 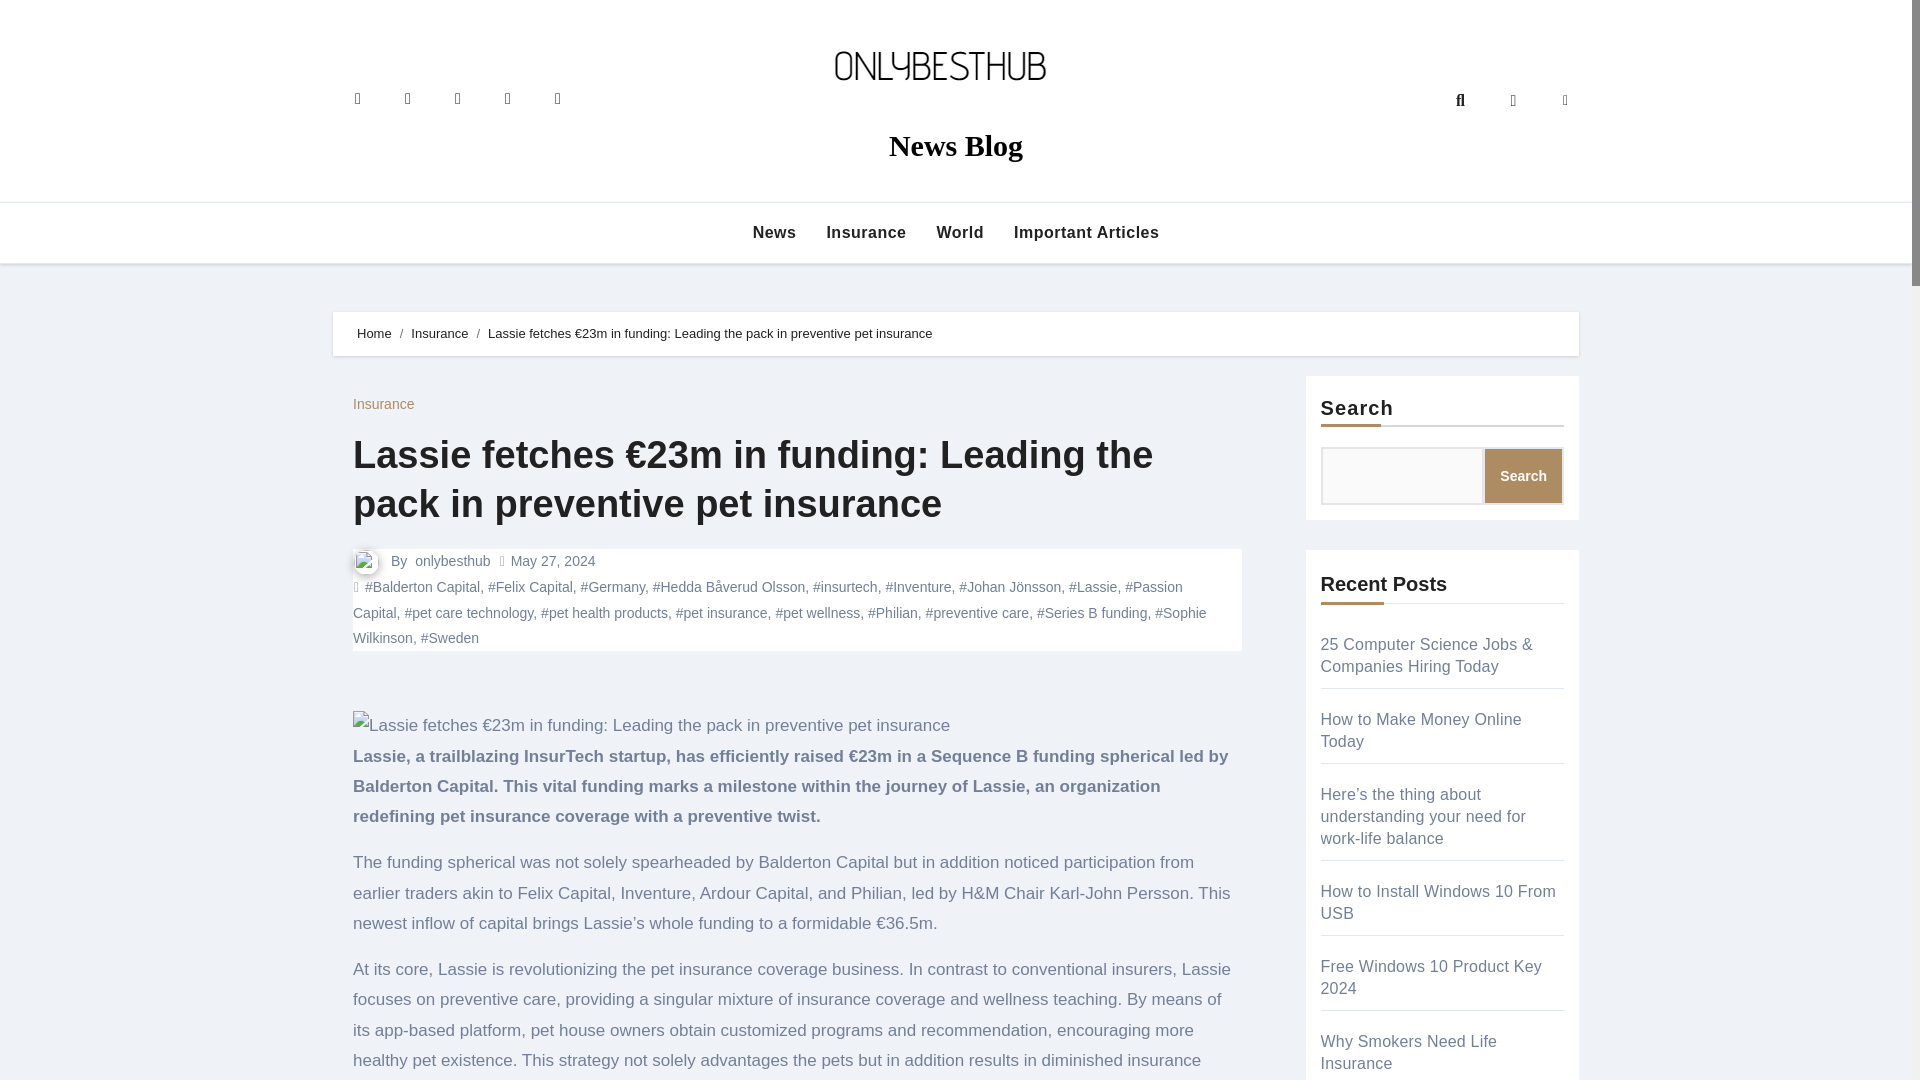 What do you see at coordinates (1086, 232) in the screenshot?
I see `Important Articles` at bounding box center [1086, 232].